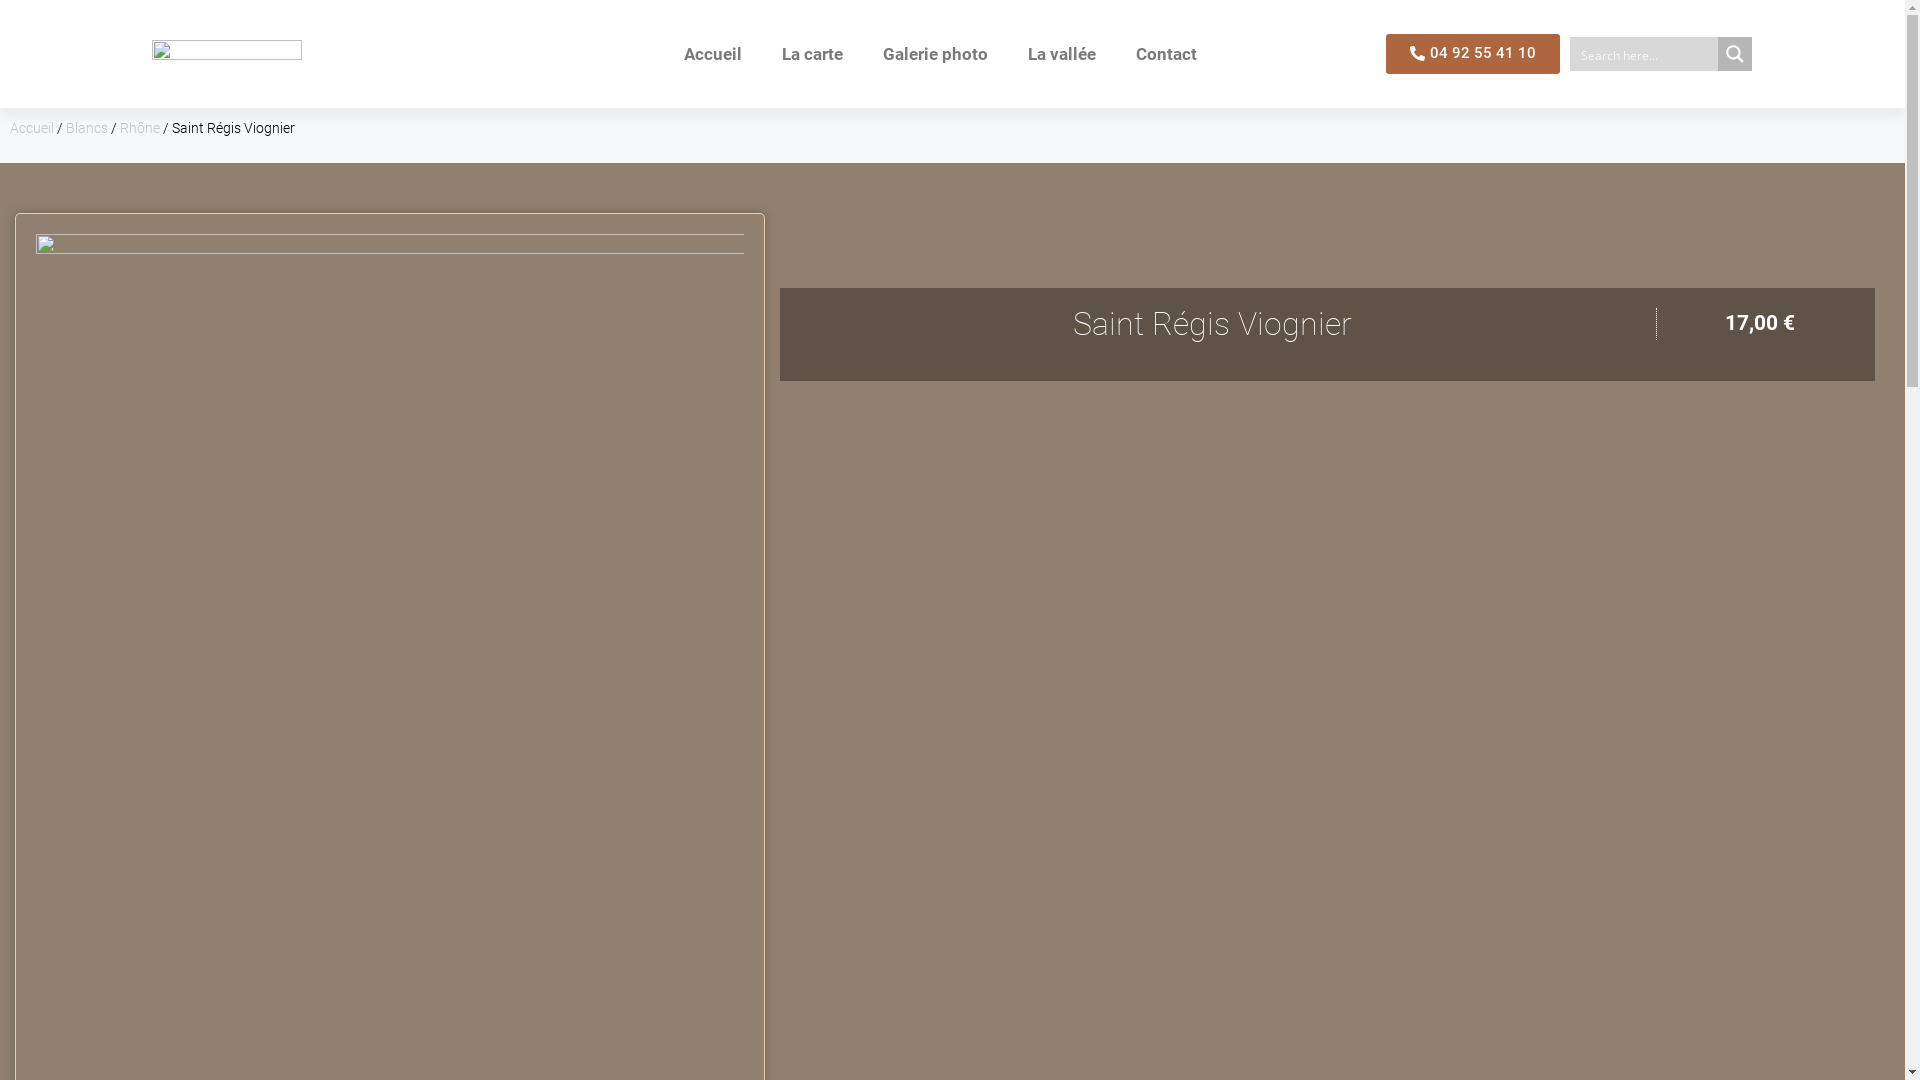 This screenshot has height=1080, width=1920. Describe the element at coordinates (1166, 54) in the screenshot. I see `Contact` at that location.